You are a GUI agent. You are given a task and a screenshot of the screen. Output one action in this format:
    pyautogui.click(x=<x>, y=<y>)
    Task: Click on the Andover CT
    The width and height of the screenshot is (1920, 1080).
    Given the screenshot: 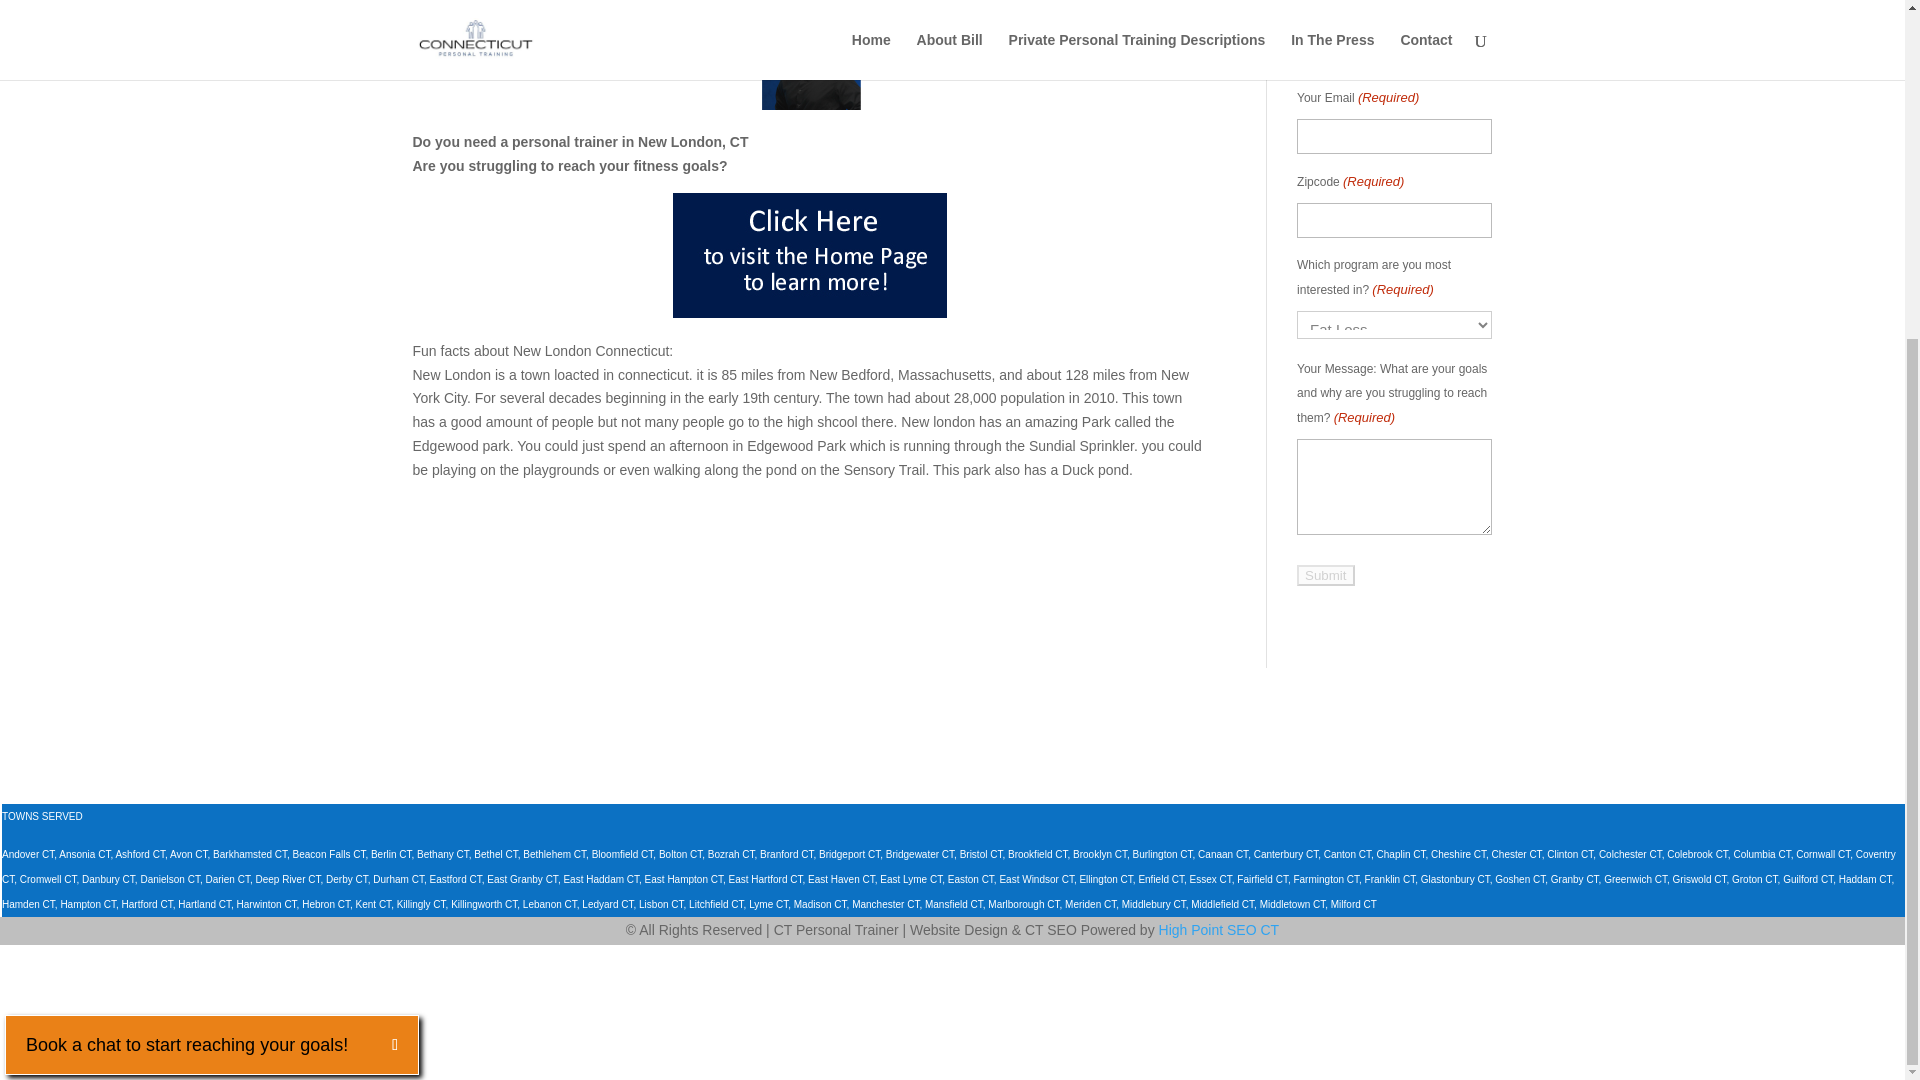 What is the action you would take?
    pyautogui.click(x=27, y=854)
    